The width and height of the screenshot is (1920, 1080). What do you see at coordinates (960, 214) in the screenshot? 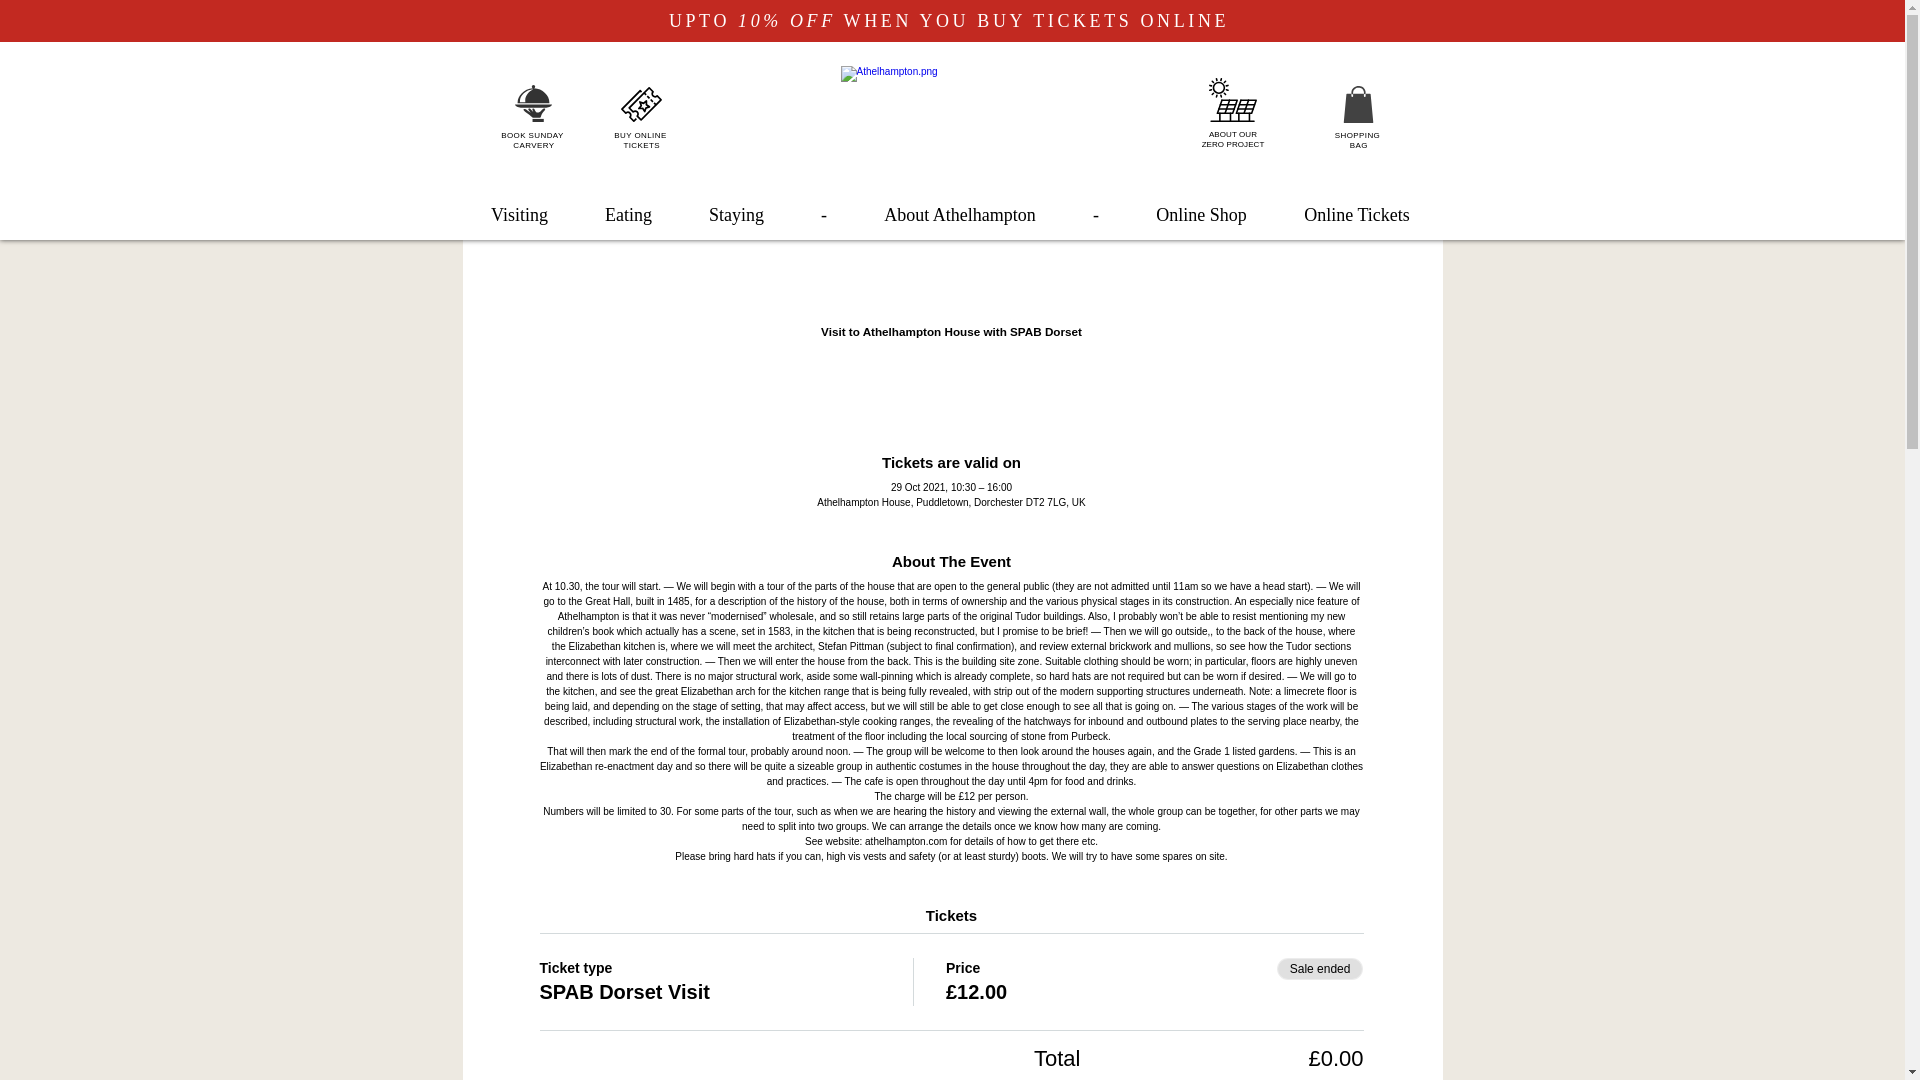
I see `About Athelhampton` at bounding box center [960, 214].